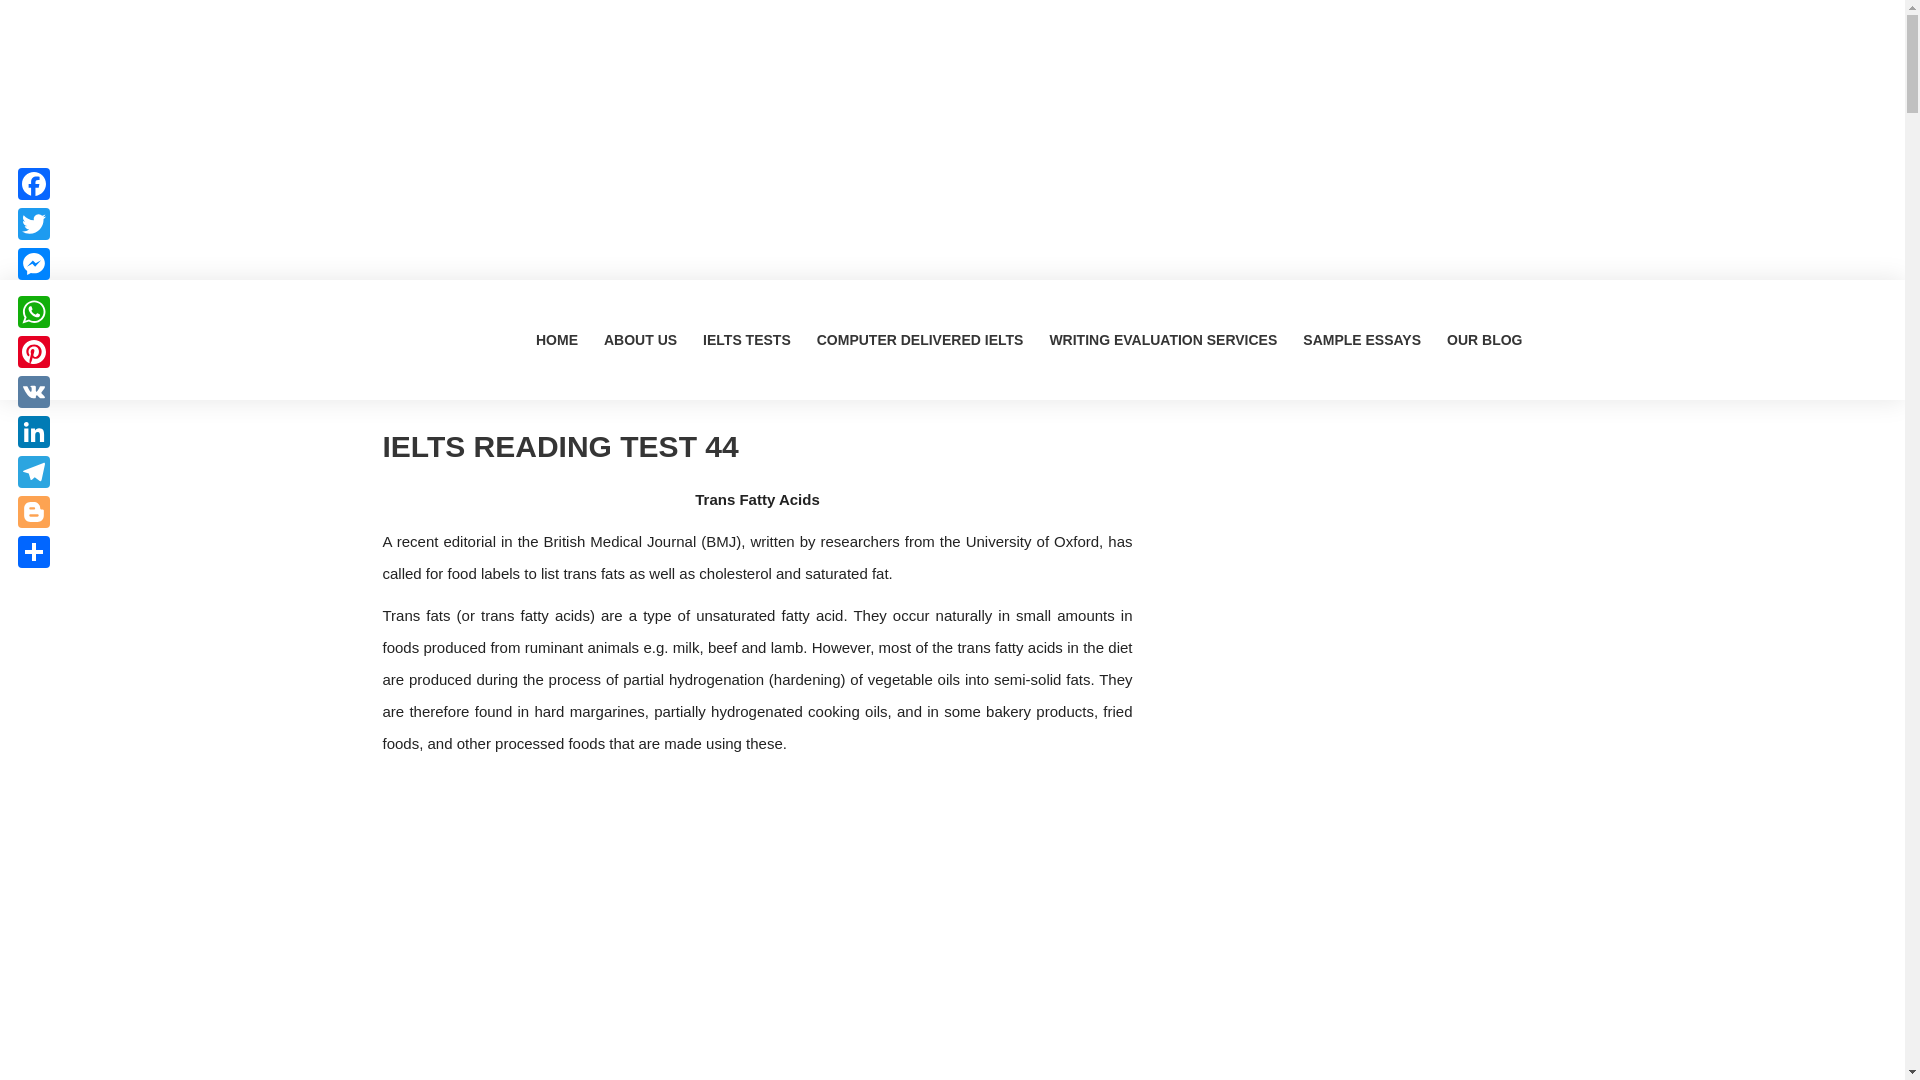  Describe the element at coordinates (1342, 848) in the screenshot. I see `Advertisement` at that location.